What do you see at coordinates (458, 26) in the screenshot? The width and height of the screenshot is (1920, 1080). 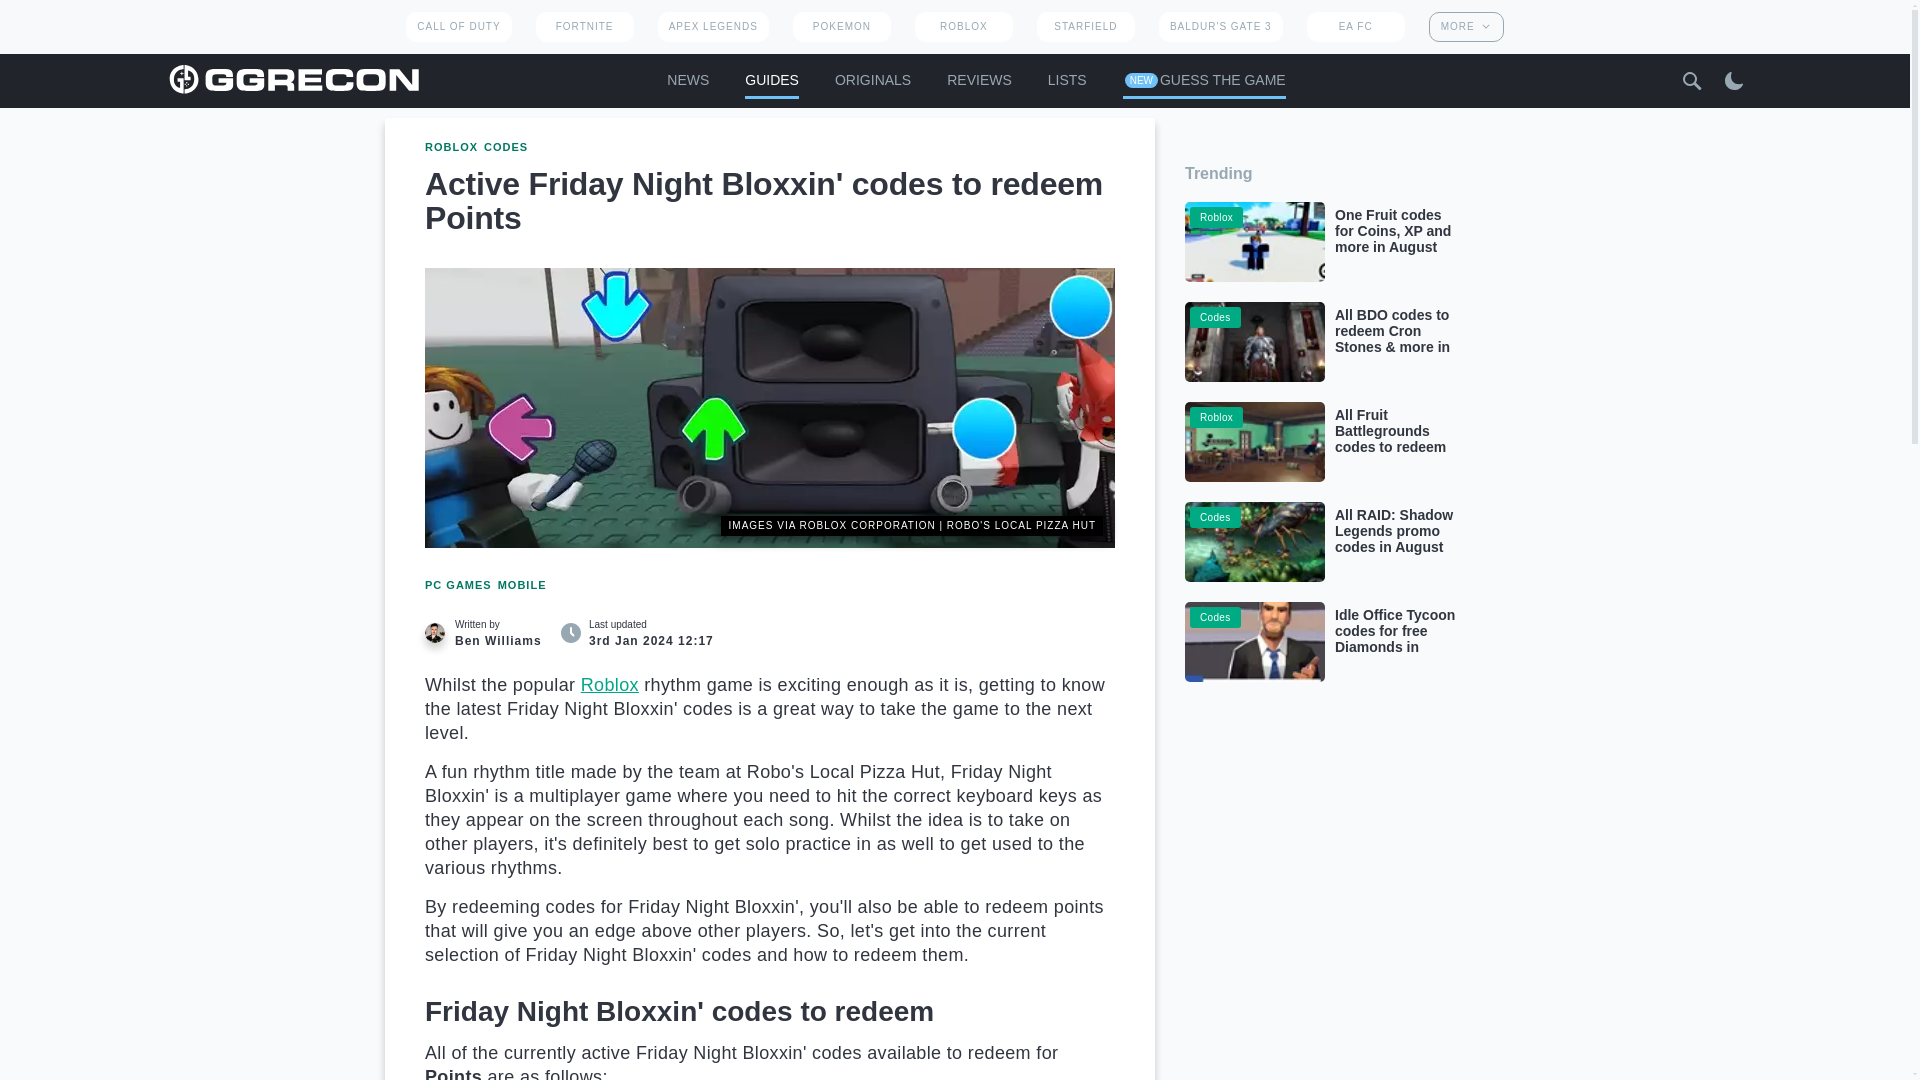 I see `CALL OF DUTY` at bounding box center [458, 26].